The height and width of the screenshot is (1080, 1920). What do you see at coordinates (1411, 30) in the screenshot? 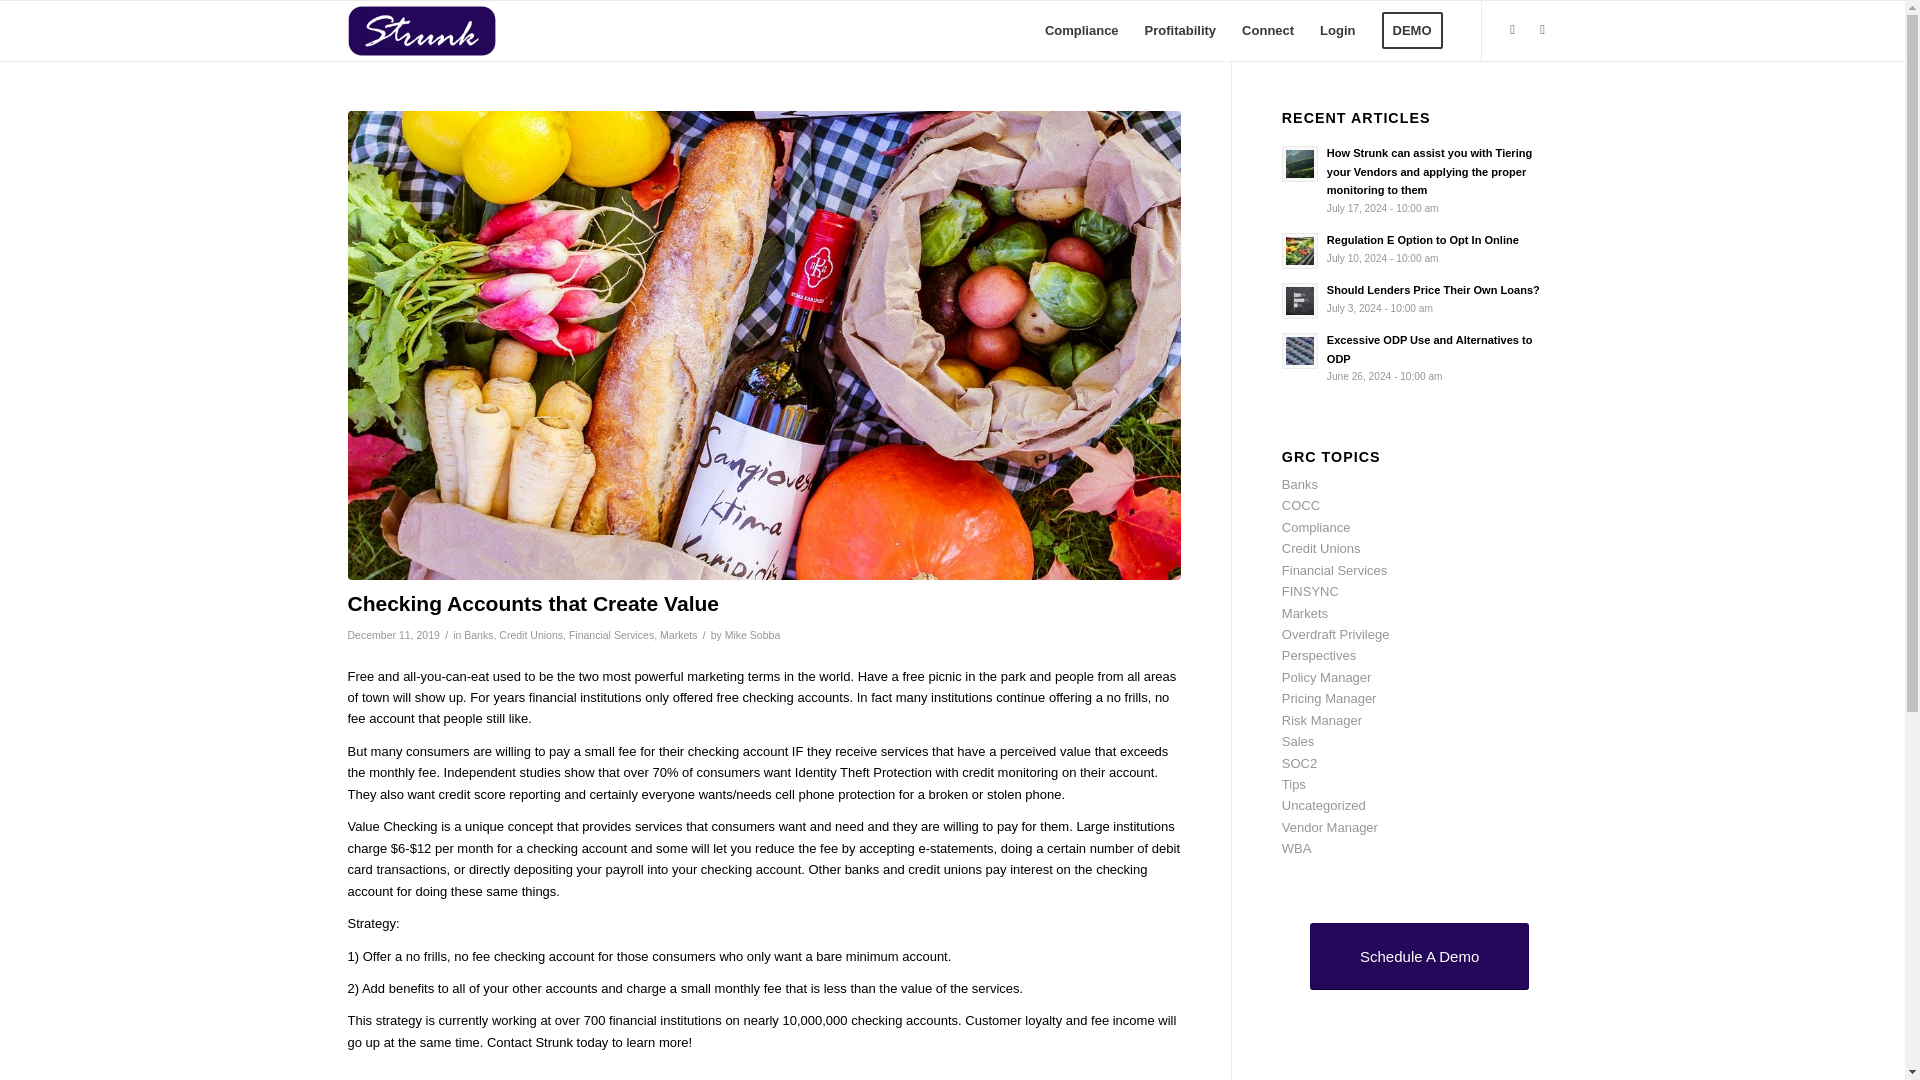
I see `DEMO` at bounding box center [1411, 30].